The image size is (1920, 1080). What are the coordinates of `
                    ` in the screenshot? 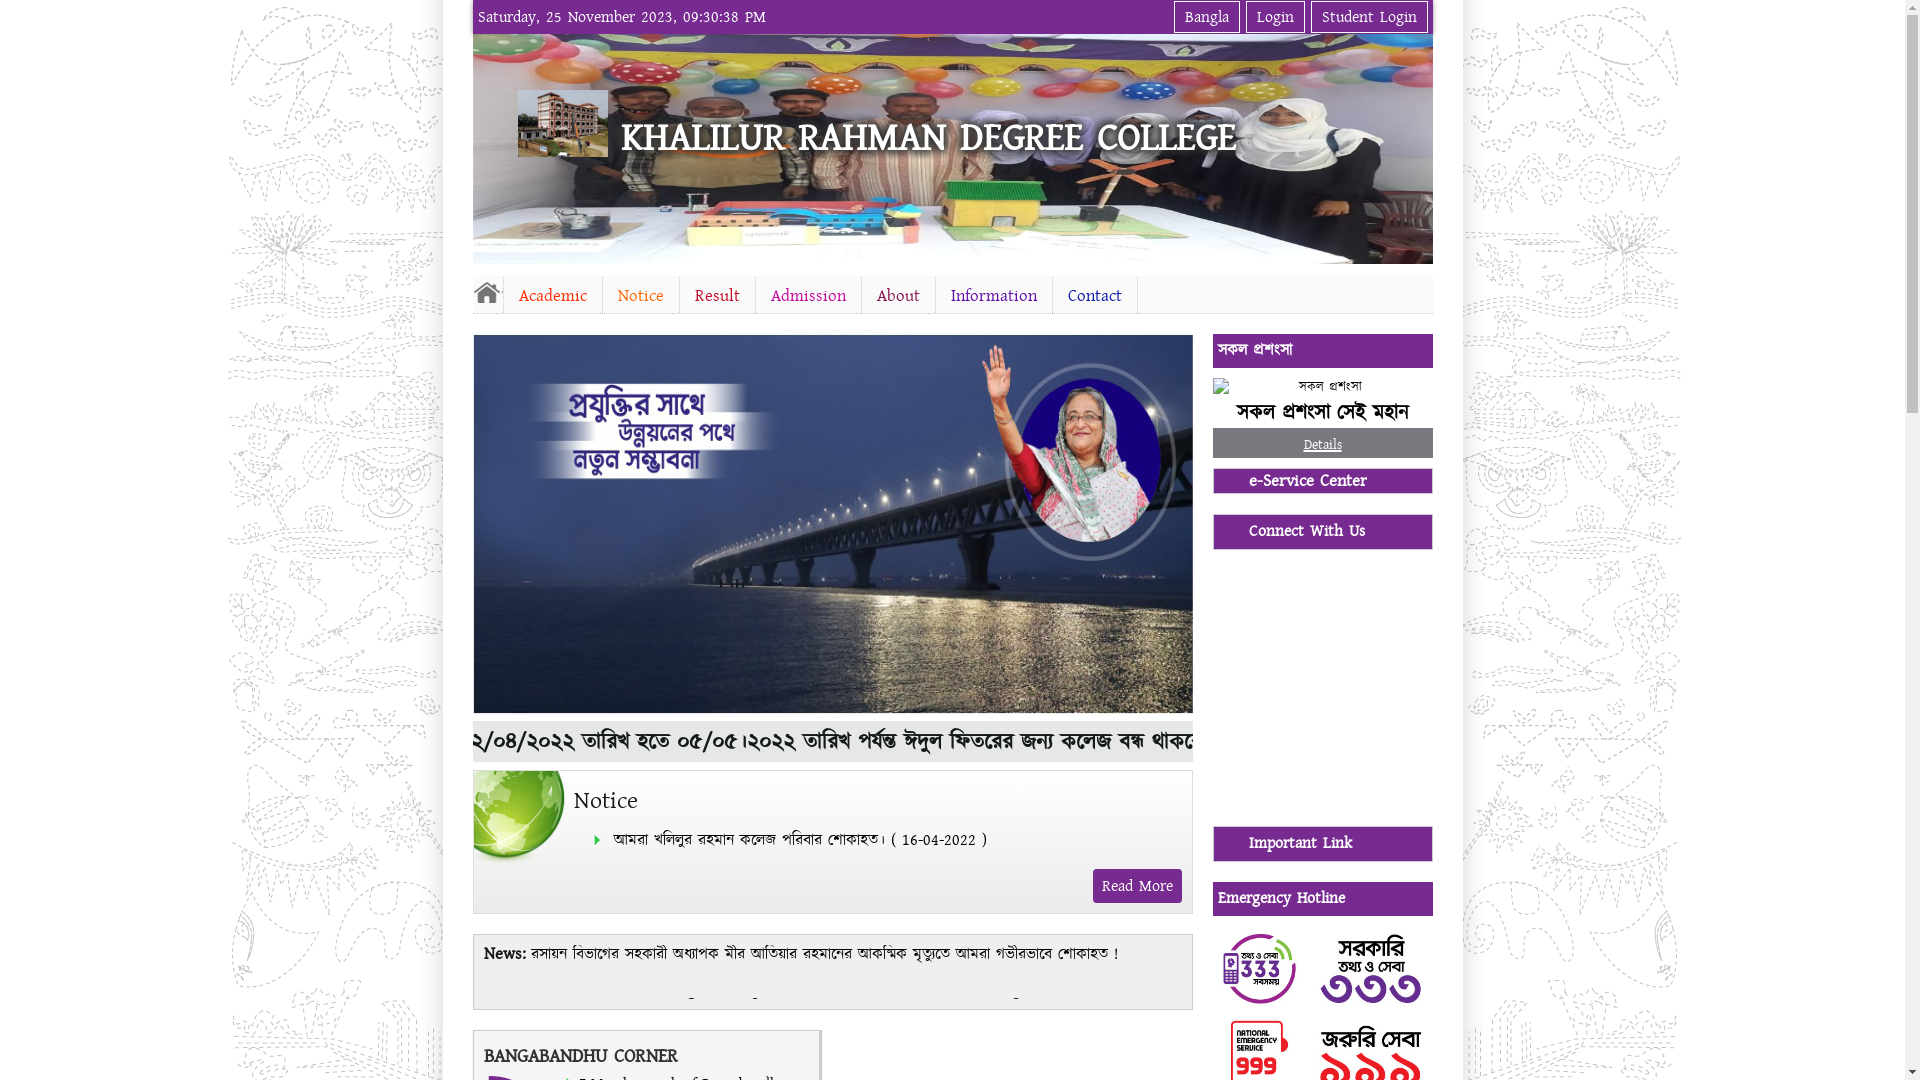 It's located at (487, 292).